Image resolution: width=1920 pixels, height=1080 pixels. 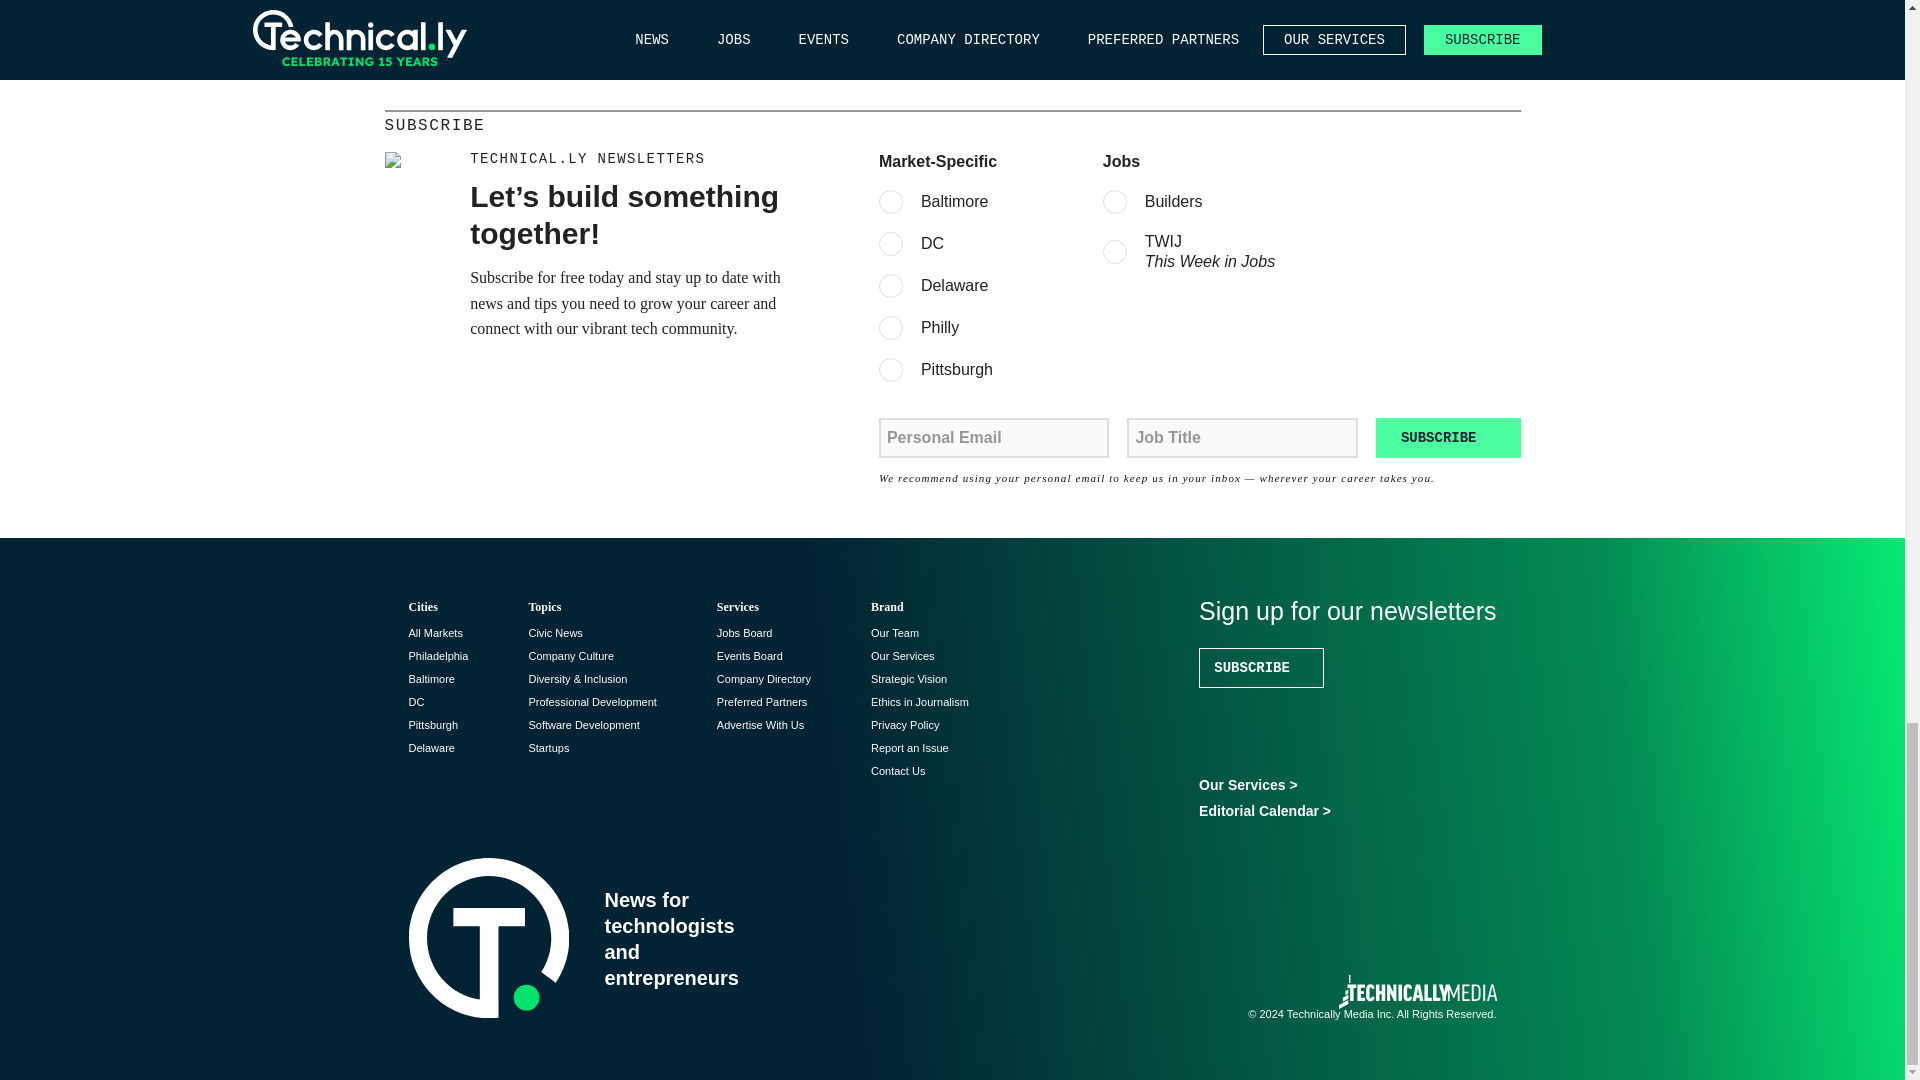 What do you see at coordinates (434, 633) in the screenshot?
I see `All Markets` at bounding box center [434, 633].